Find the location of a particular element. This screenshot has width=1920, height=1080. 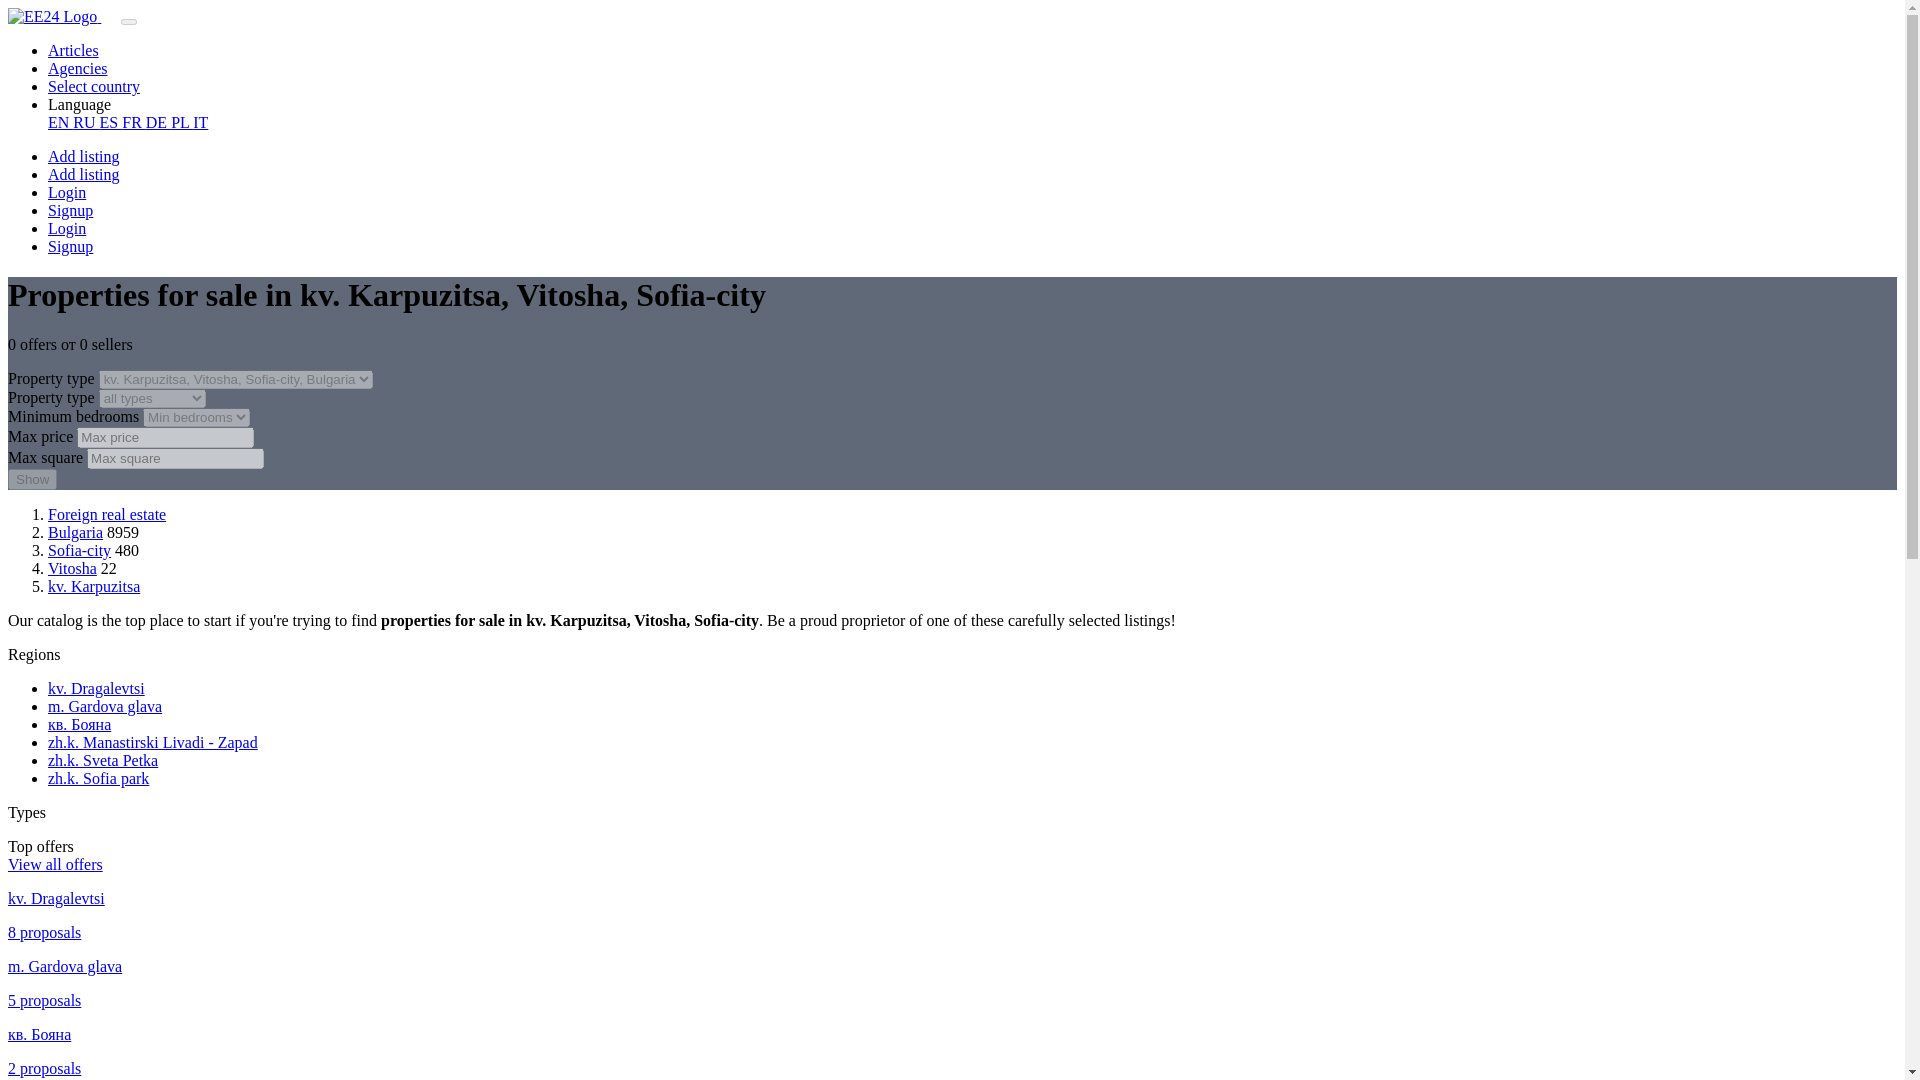

Add listing is located at coordinates (84, 174).